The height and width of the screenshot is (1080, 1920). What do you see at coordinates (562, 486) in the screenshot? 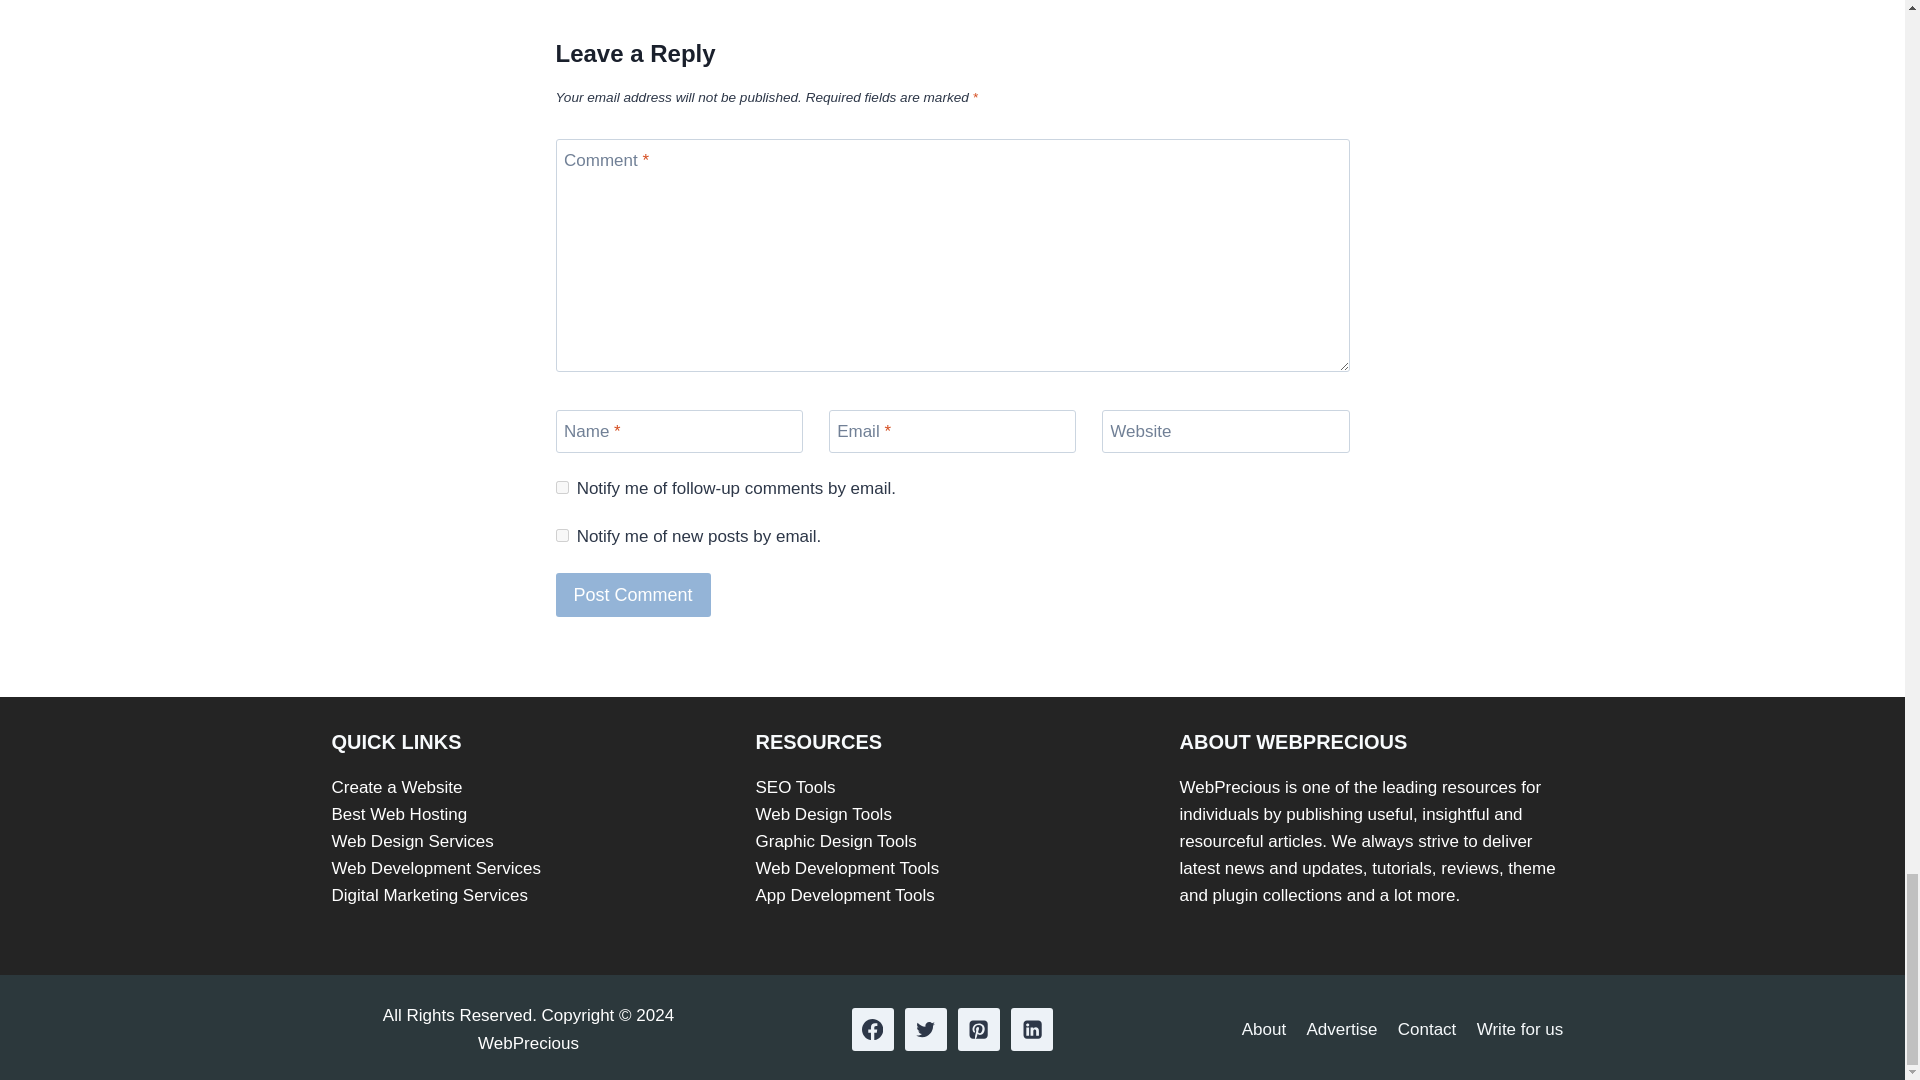
I see `subscribe` at bounding box center [562, 486].